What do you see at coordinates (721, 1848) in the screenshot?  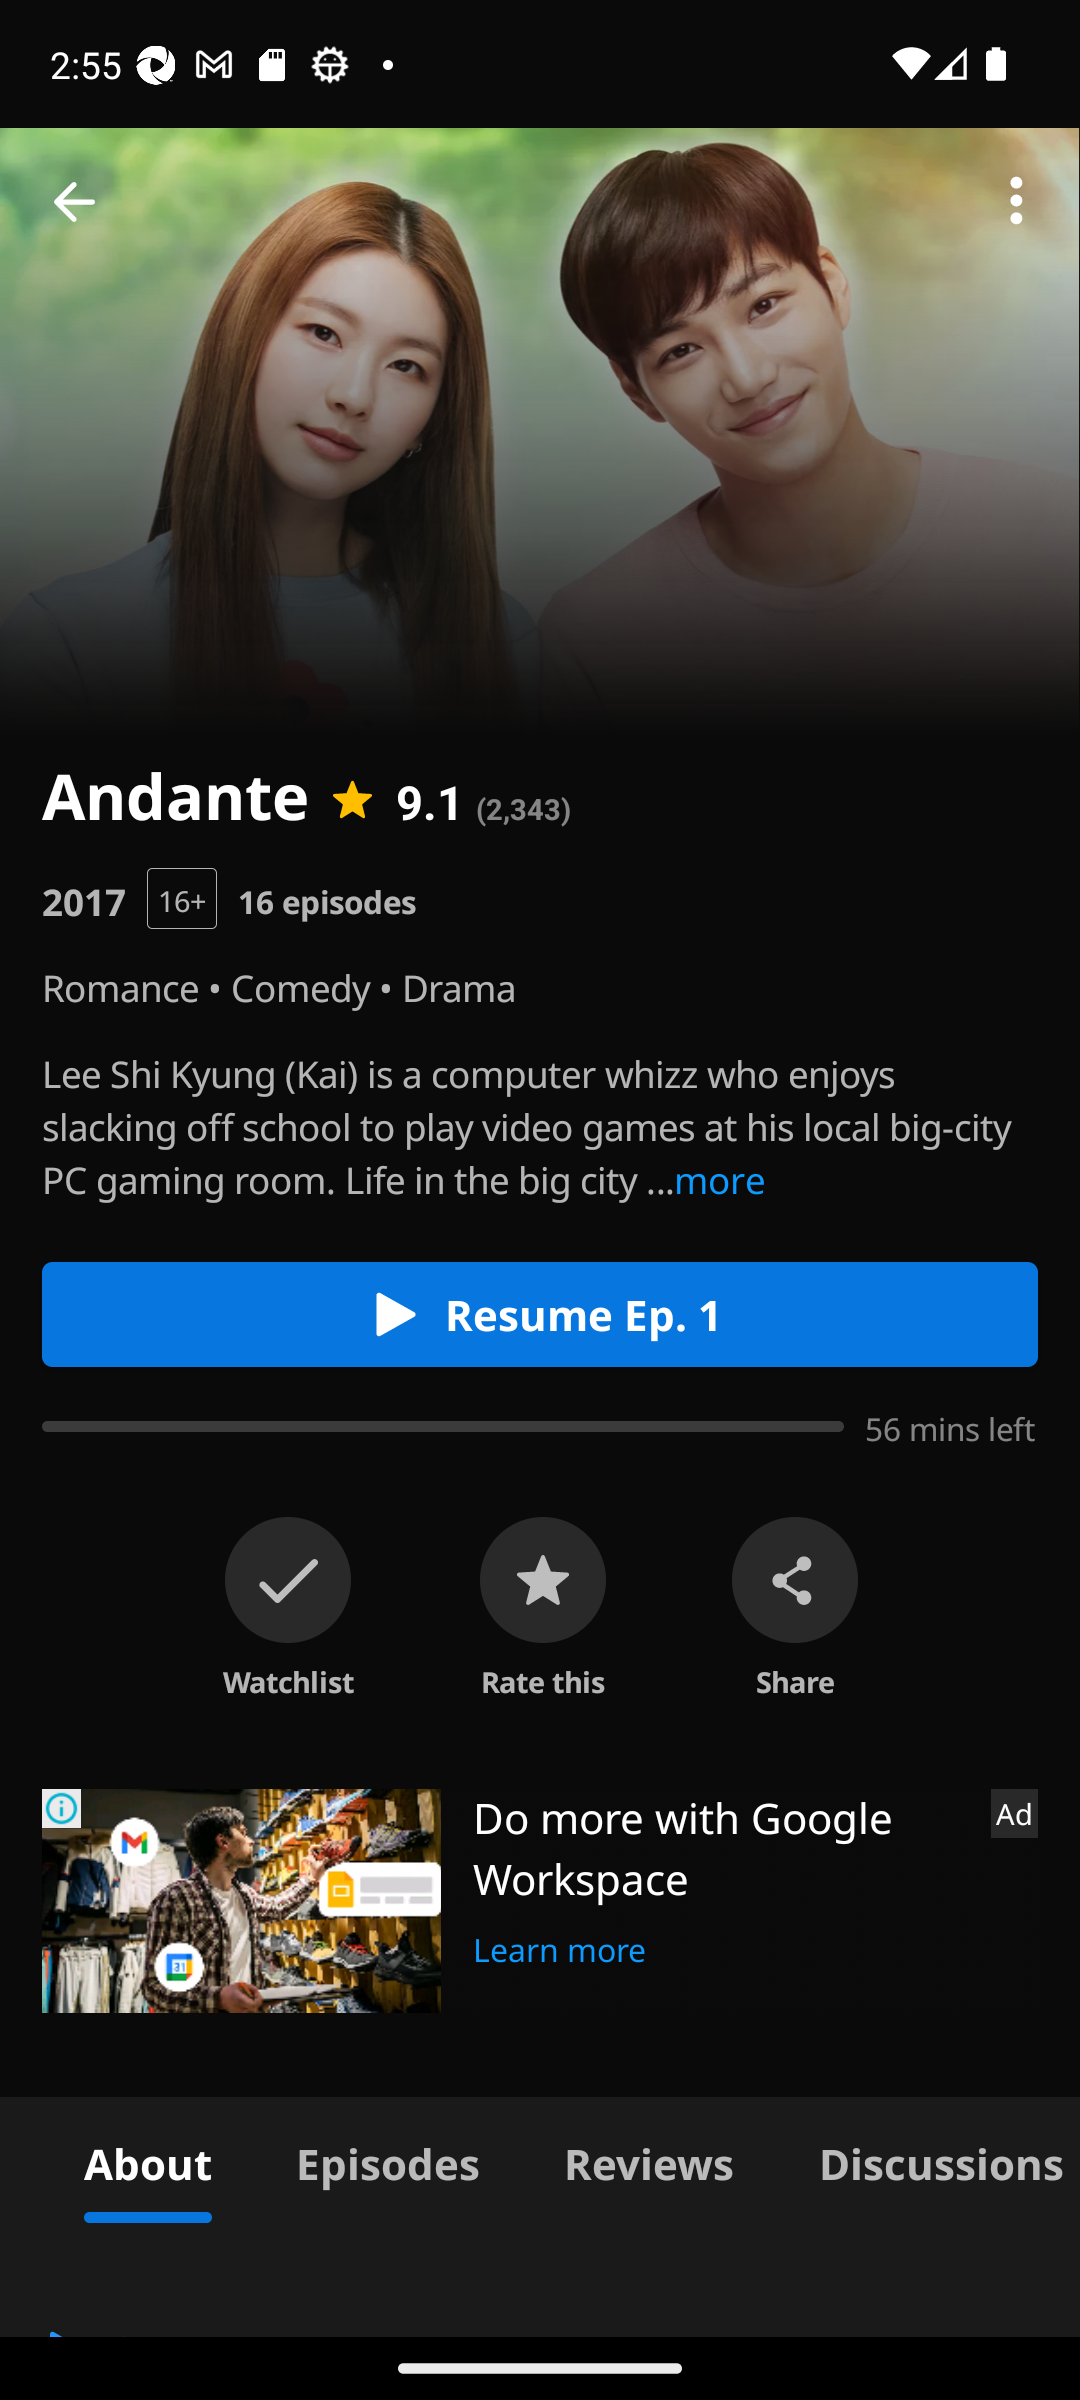 I see `Do more with Google Workspace` at bounding box center [721, 1848].